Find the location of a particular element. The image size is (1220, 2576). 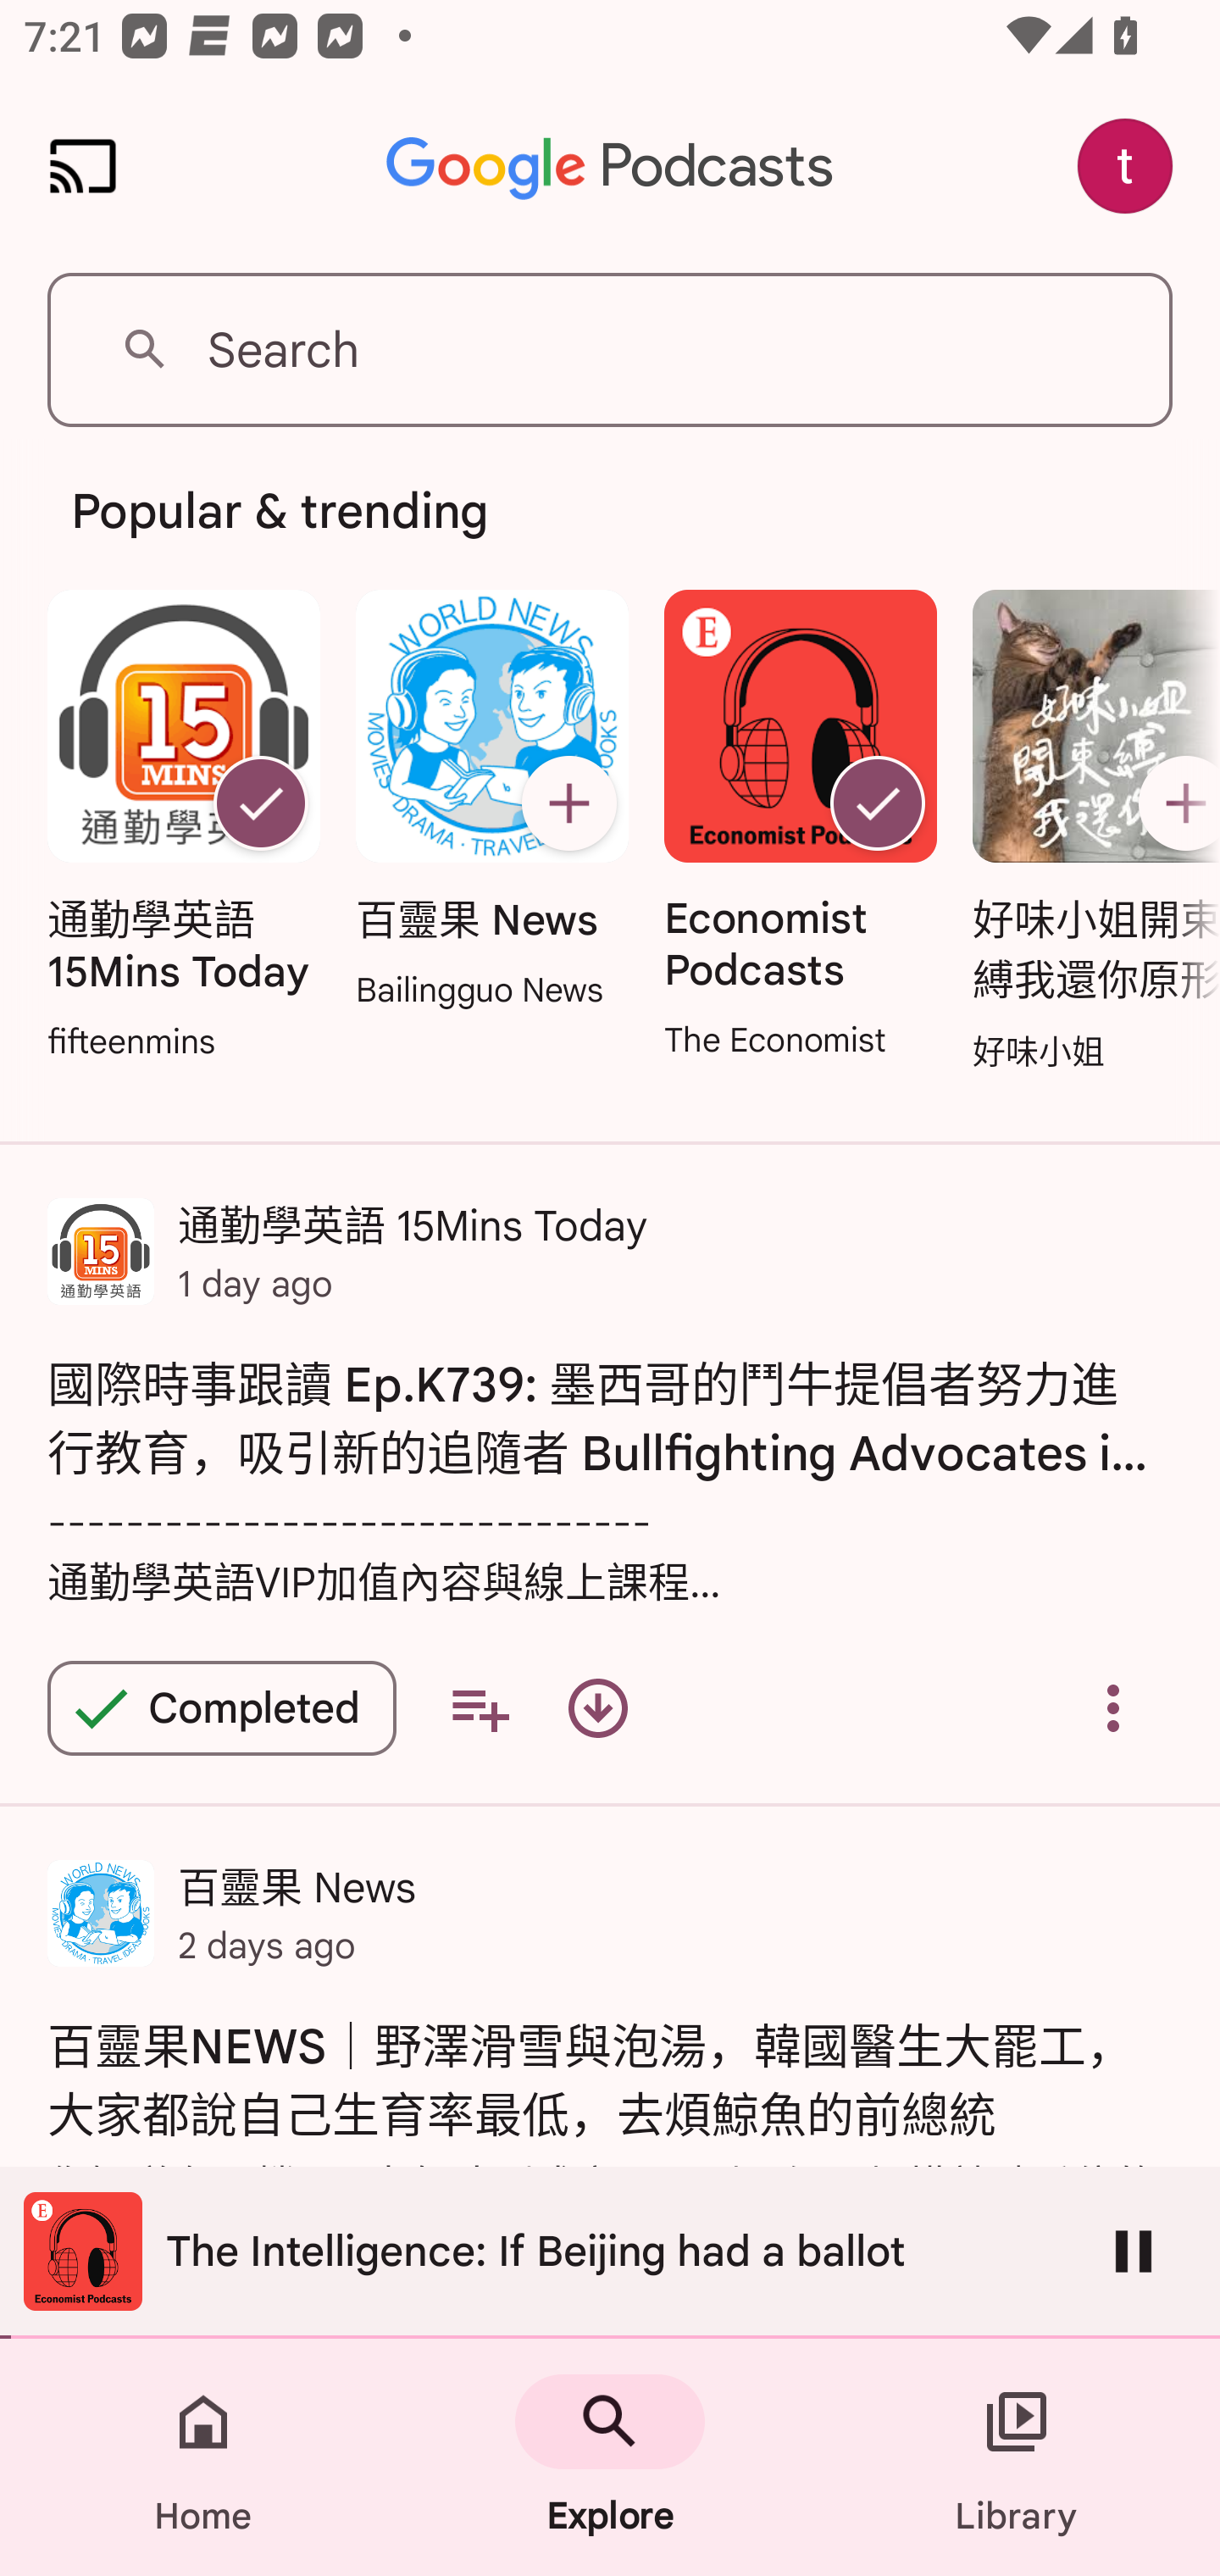

Home is located at coordinates (203, 2457).